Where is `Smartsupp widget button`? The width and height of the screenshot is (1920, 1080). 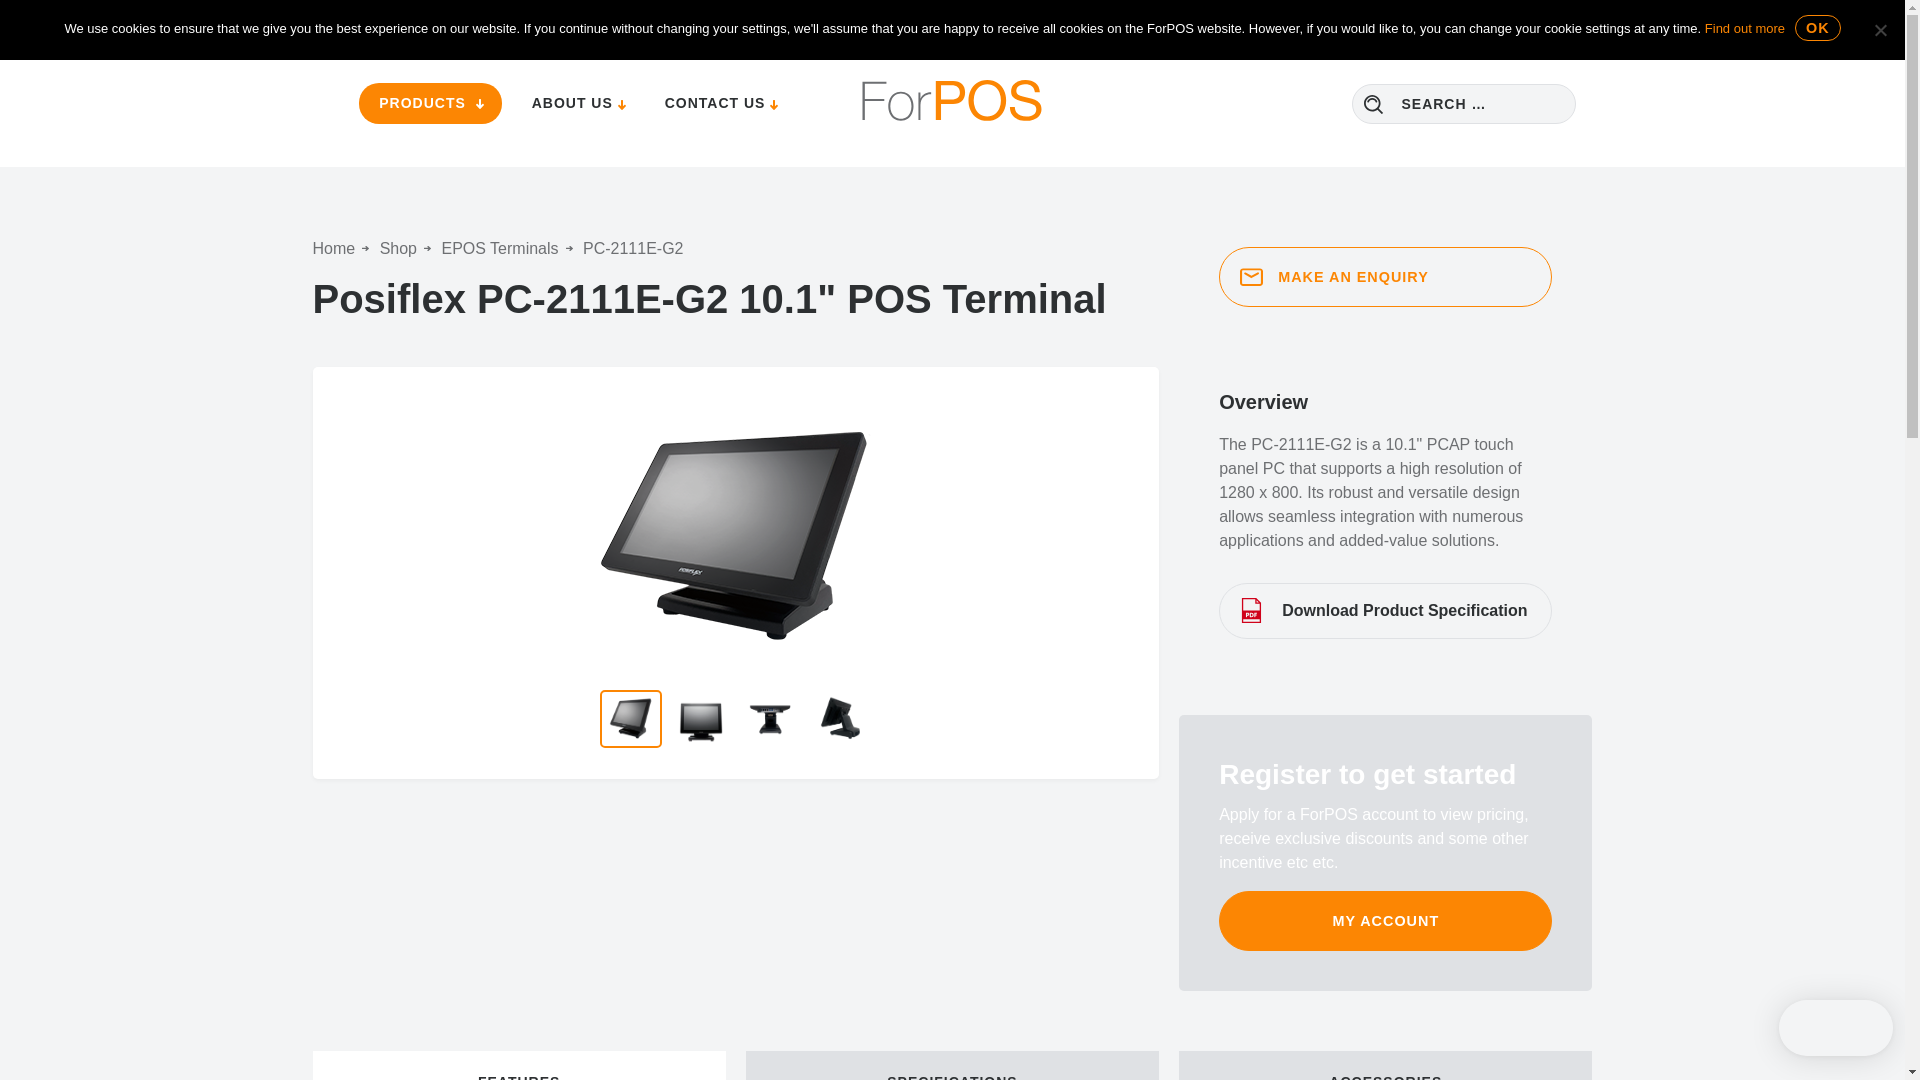 Smartsupp widget button is located at coordinates (1836, 1028).